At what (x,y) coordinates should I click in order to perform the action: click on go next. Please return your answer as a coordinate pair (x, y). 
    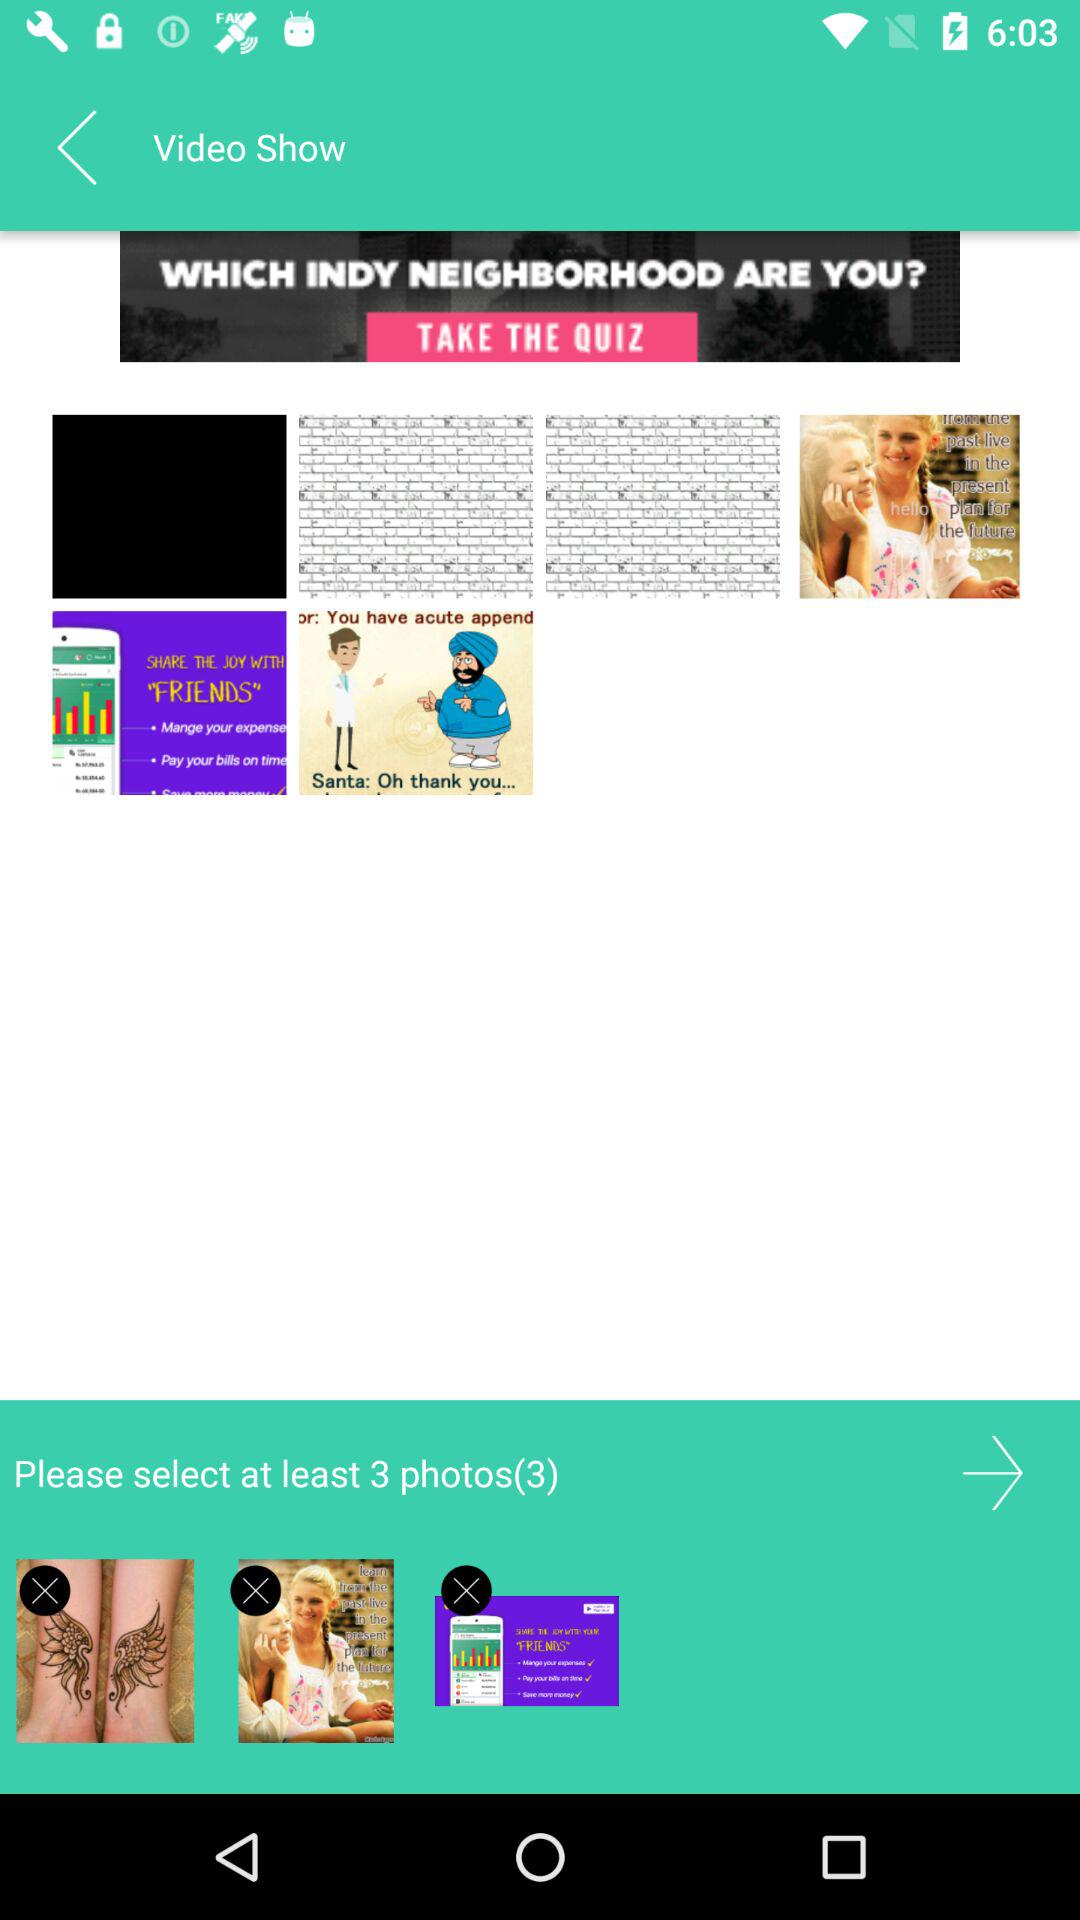
    Looking at the image, I should click on (992, 1472).